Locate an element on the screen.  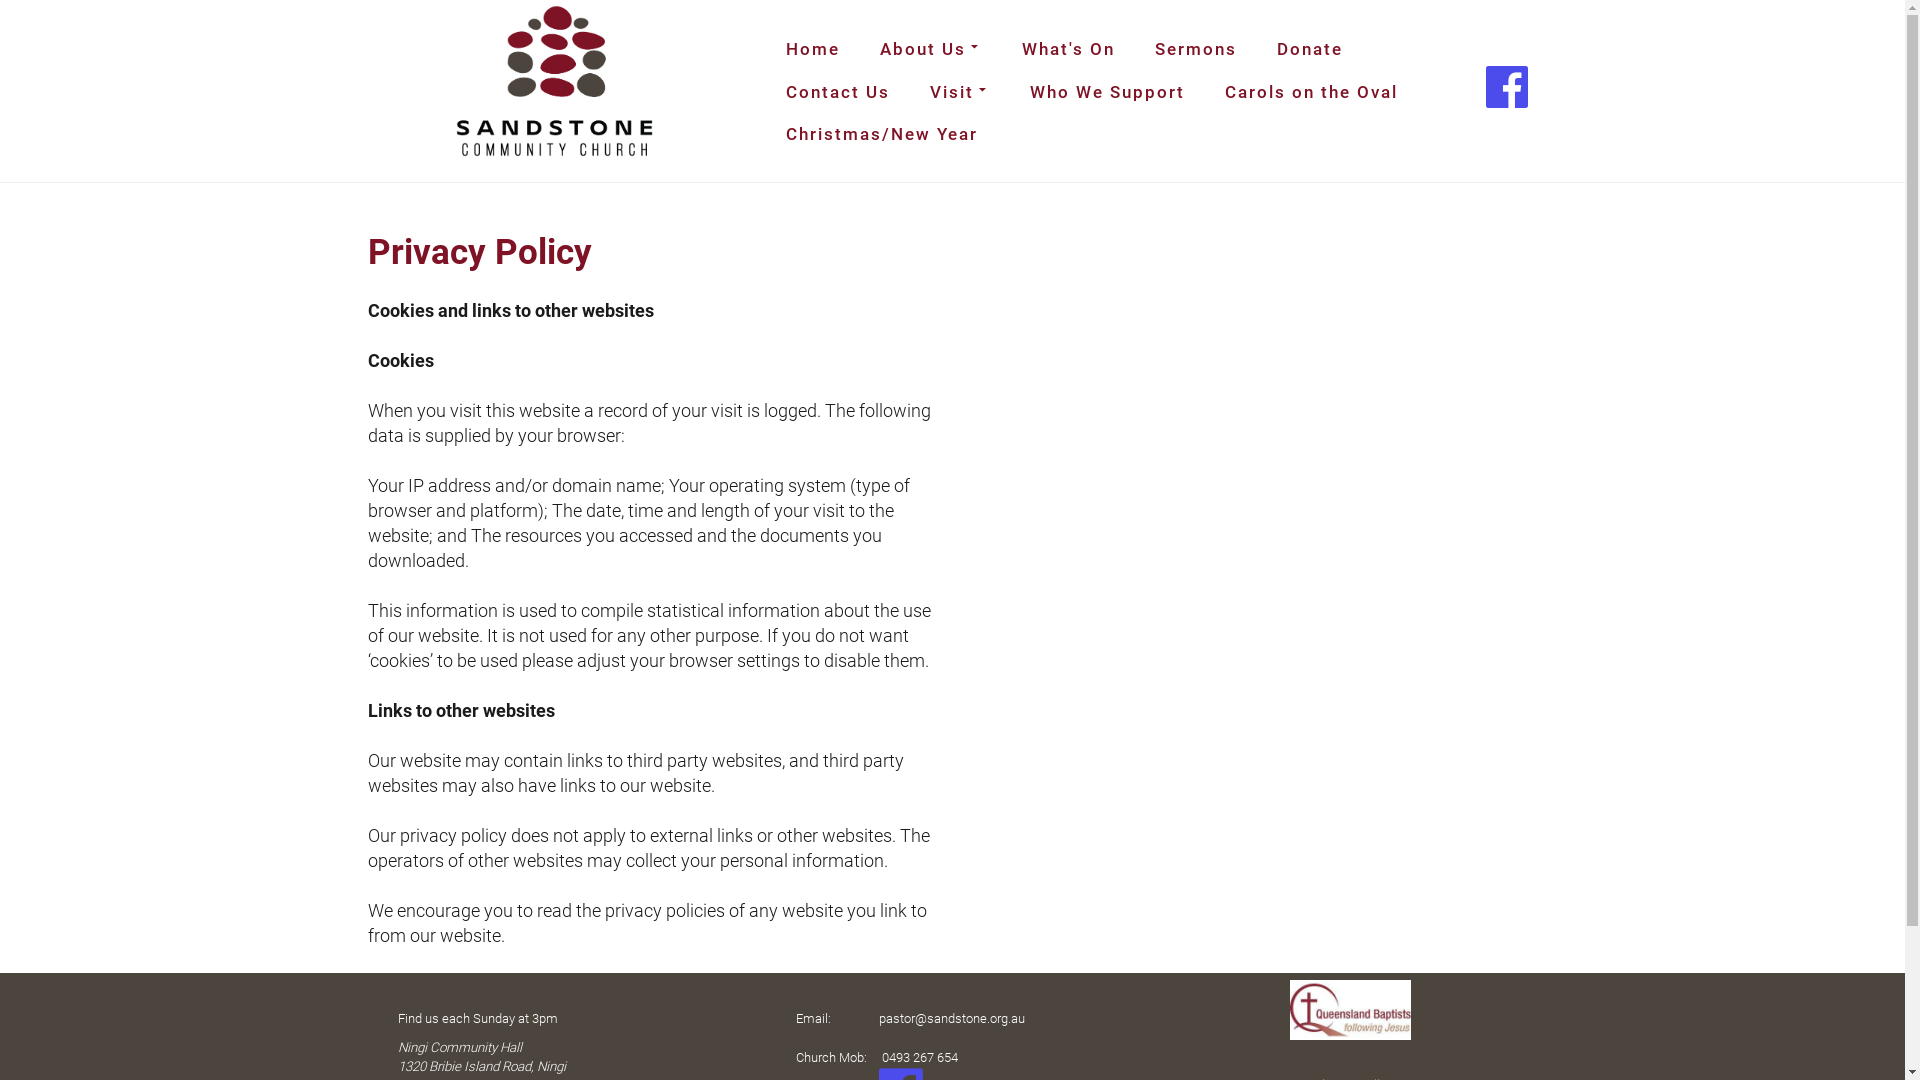
Sermons is located at coordinates (1196, 49).